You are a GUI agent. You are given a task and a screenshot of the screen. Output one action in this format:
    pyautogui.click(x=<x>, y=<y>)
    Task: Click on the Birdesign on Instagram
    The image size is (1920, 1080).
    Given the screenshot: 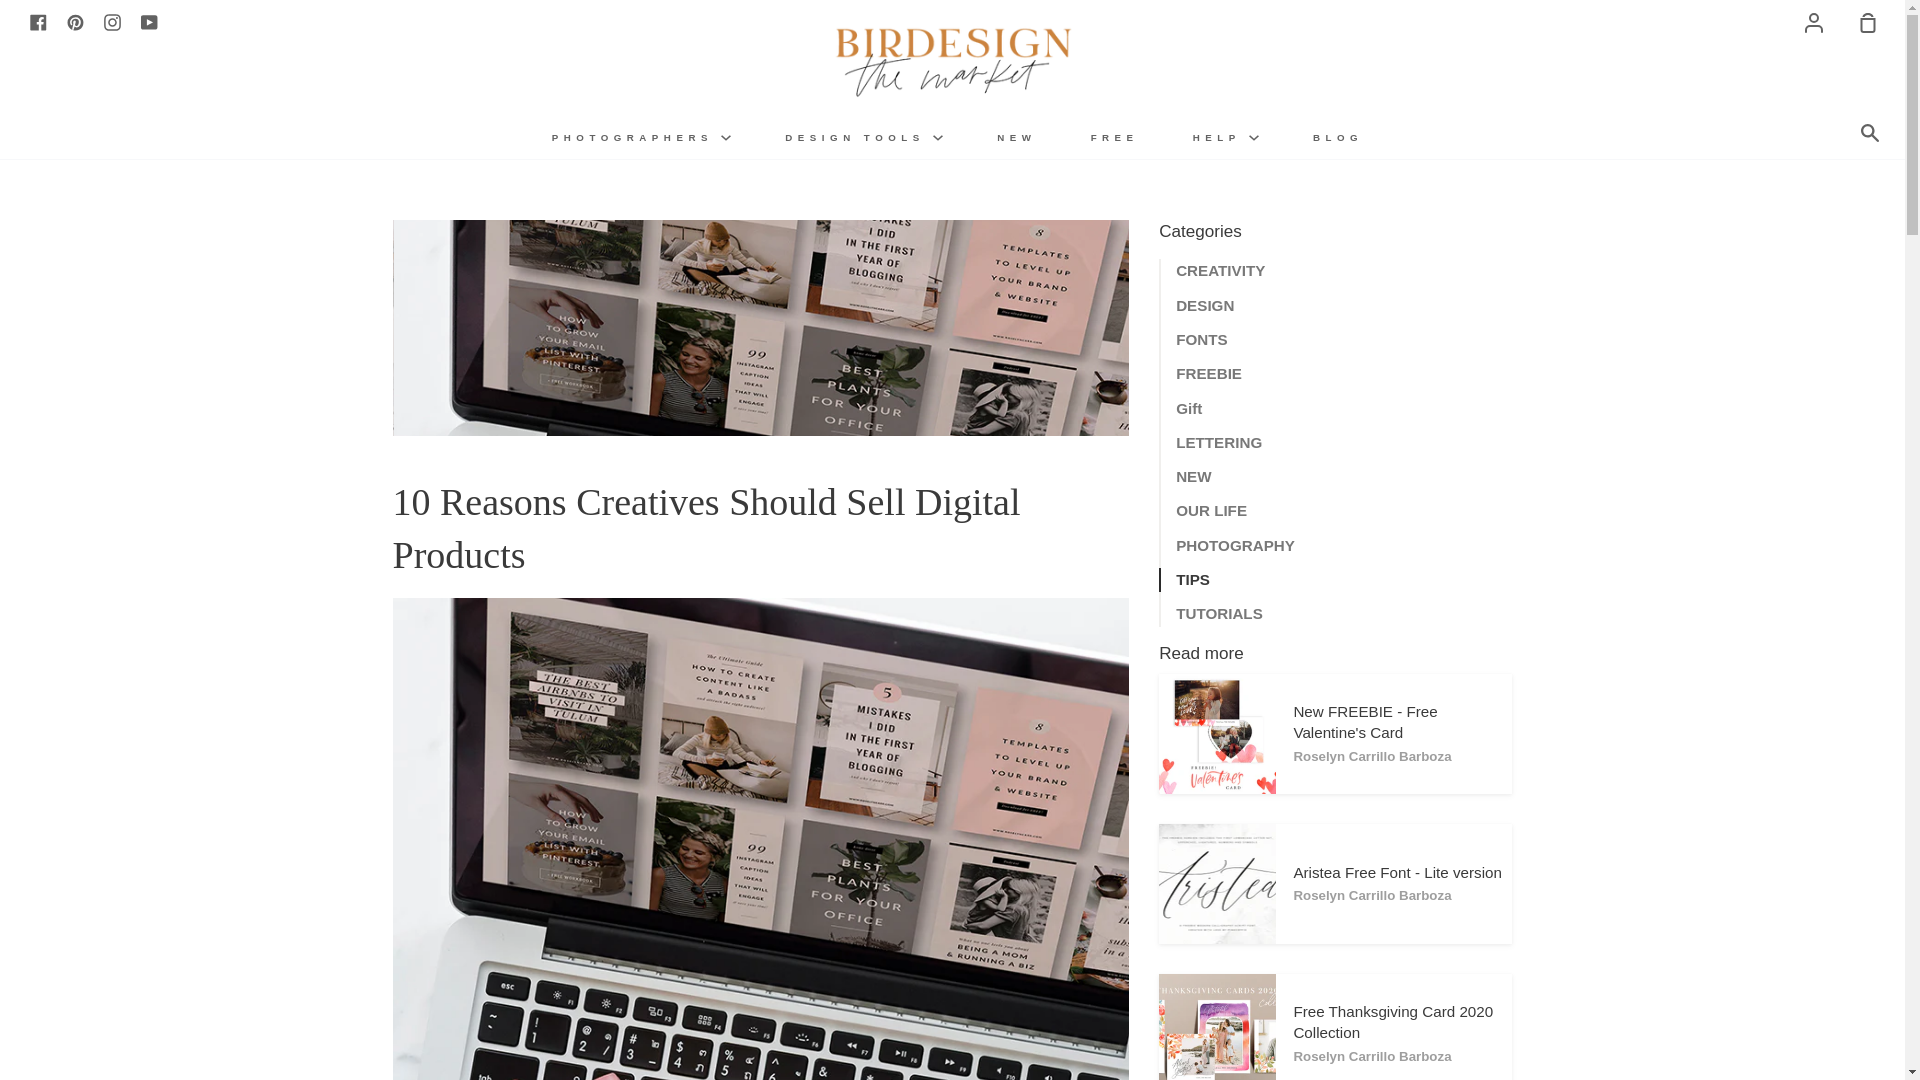 What is the action you would take?
    pyautogui.click(x=112, y=21)
    